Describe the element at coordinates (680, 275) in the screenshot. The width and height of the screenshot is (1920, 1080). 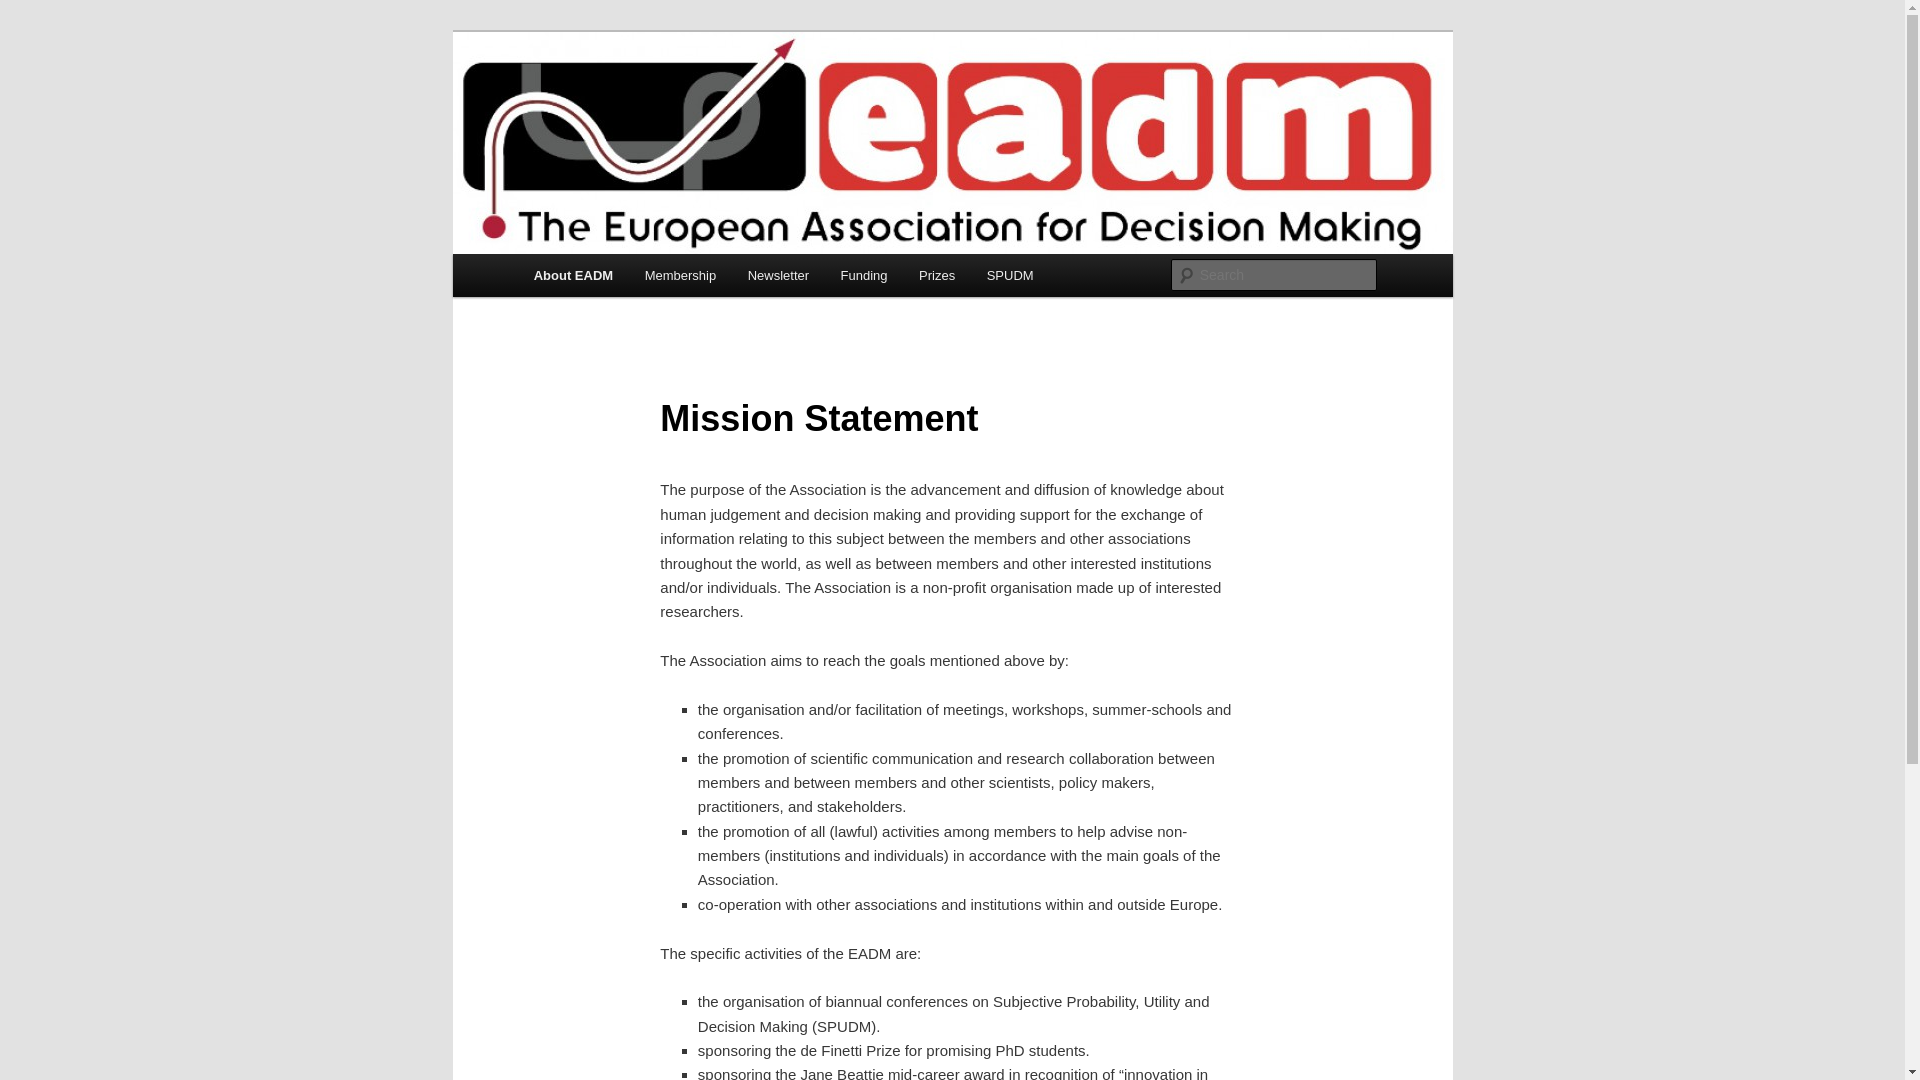
I see `Membership` at that location.